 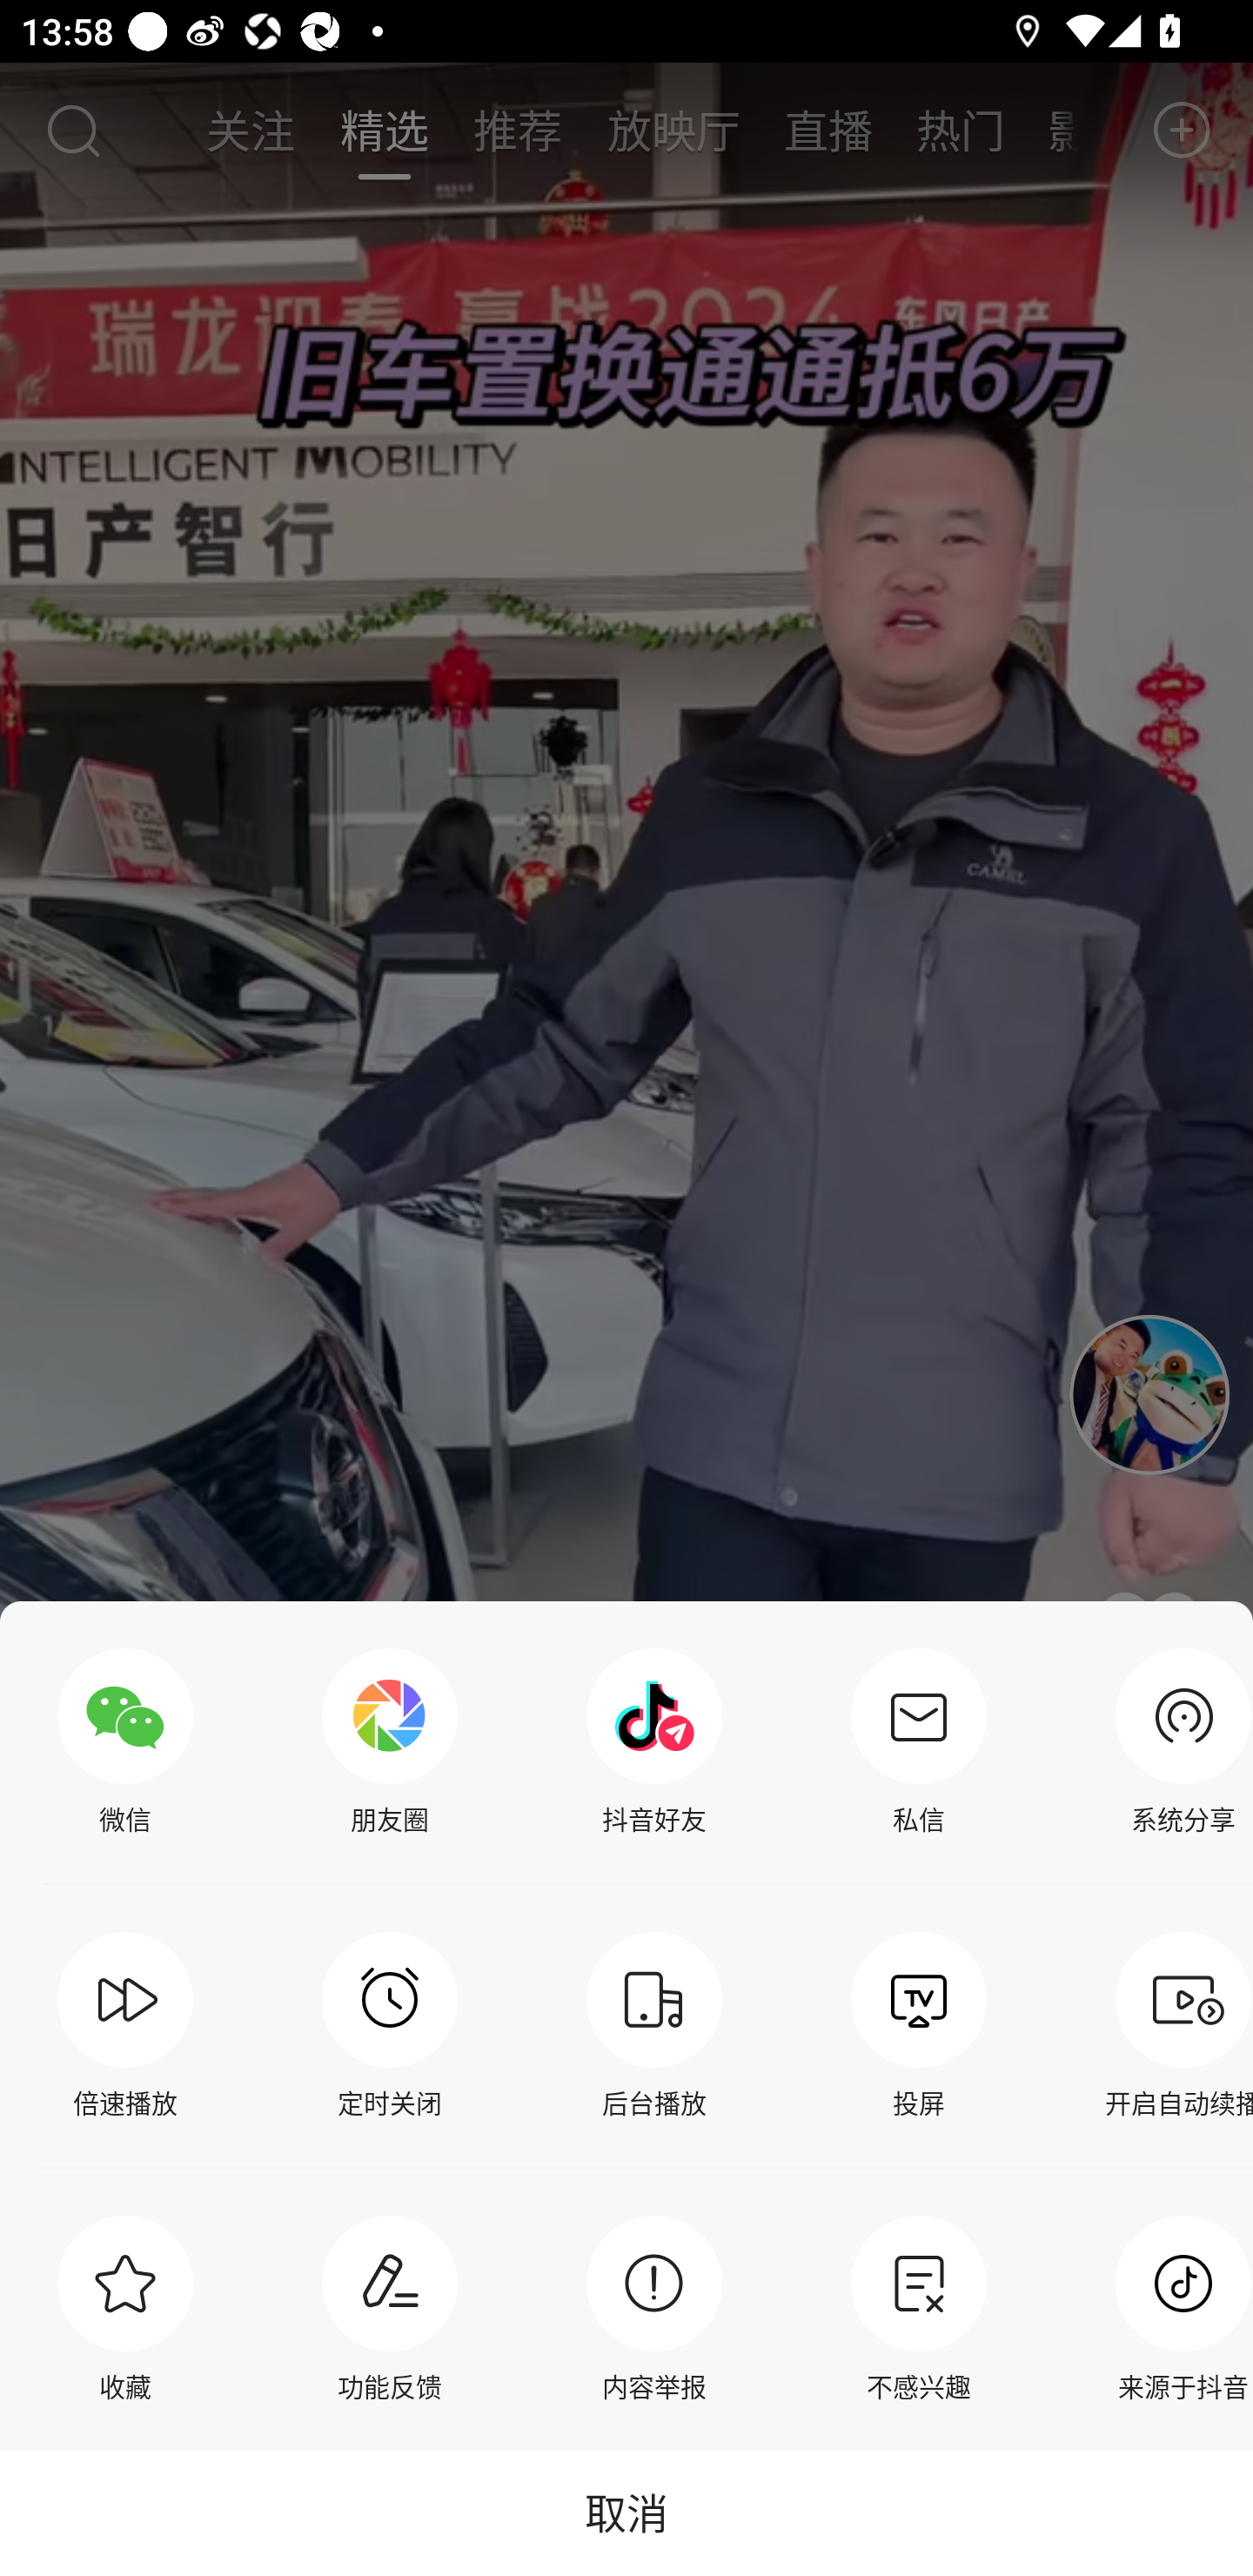 I want to click on 定时关闭, so click(x=390, y=2026).